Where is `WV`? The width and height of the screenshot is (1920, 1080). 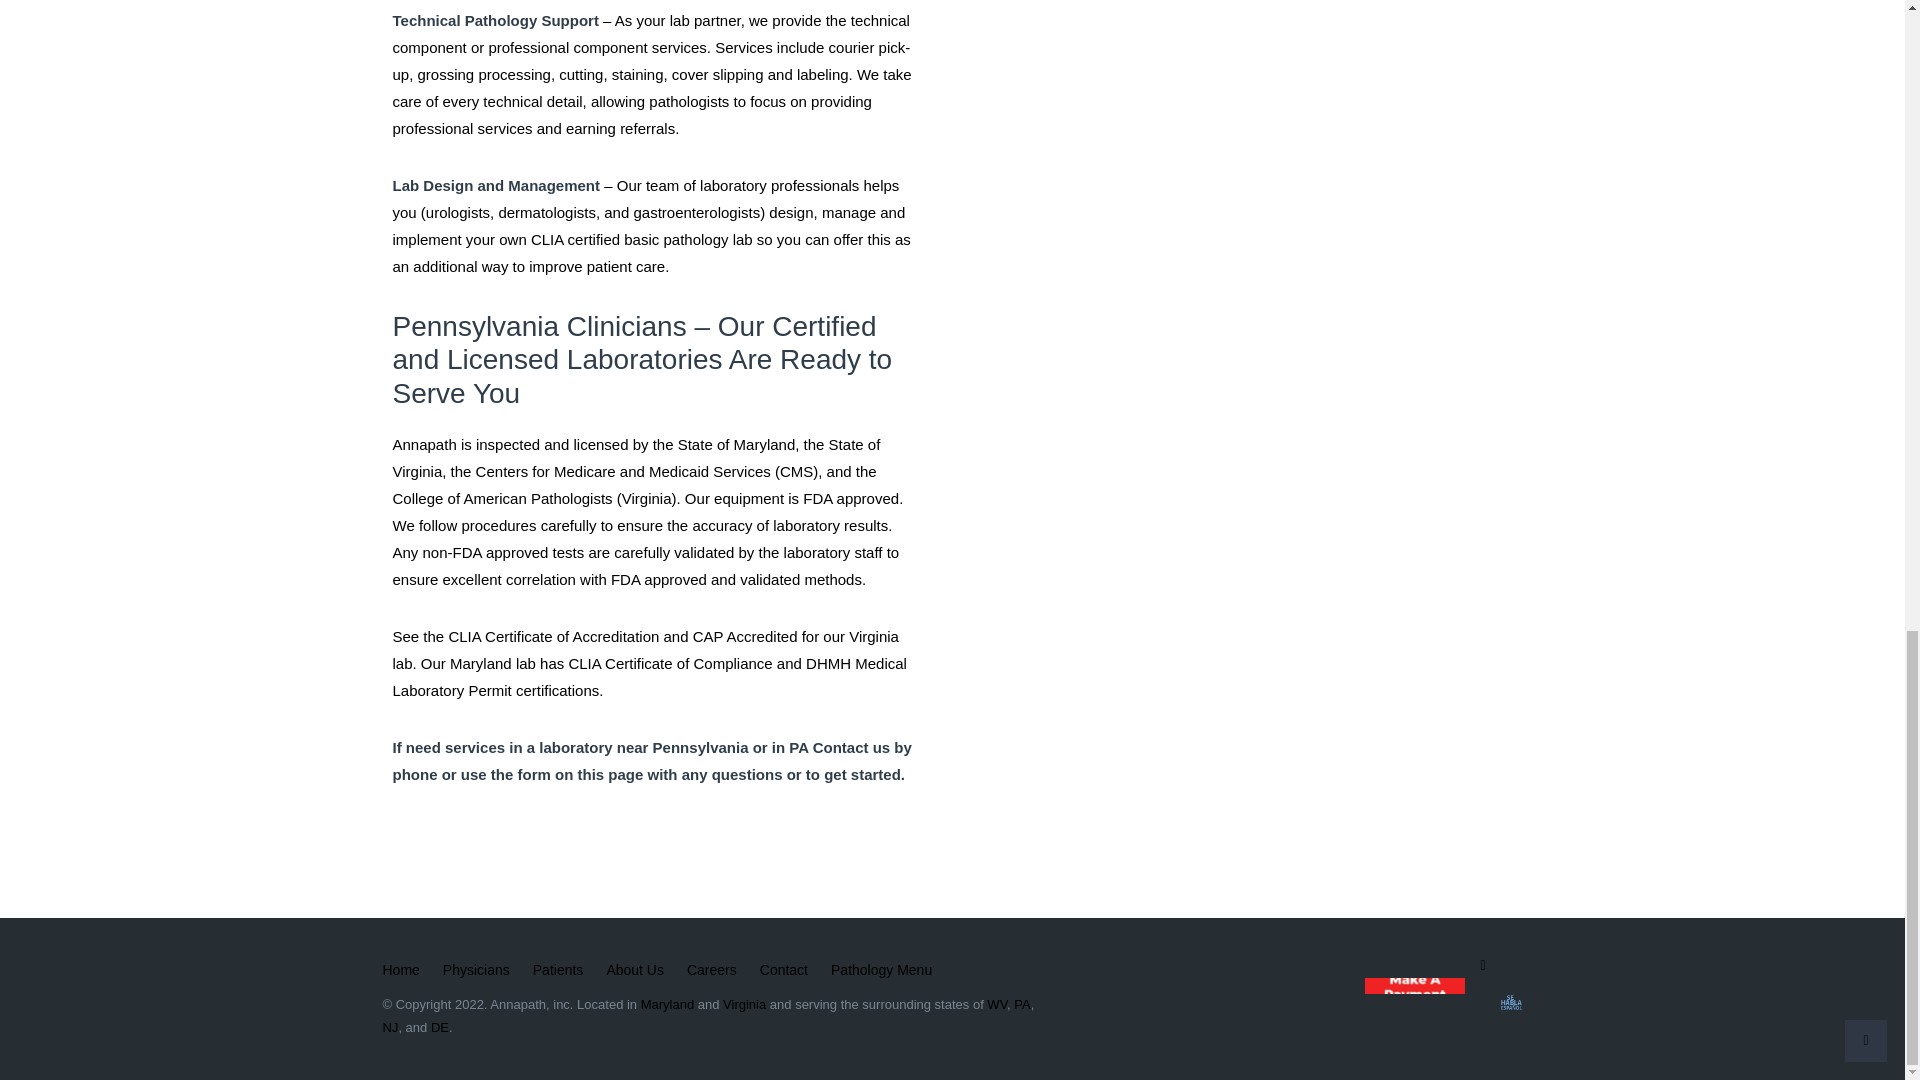
WV is located at coordinates (996, 1004).